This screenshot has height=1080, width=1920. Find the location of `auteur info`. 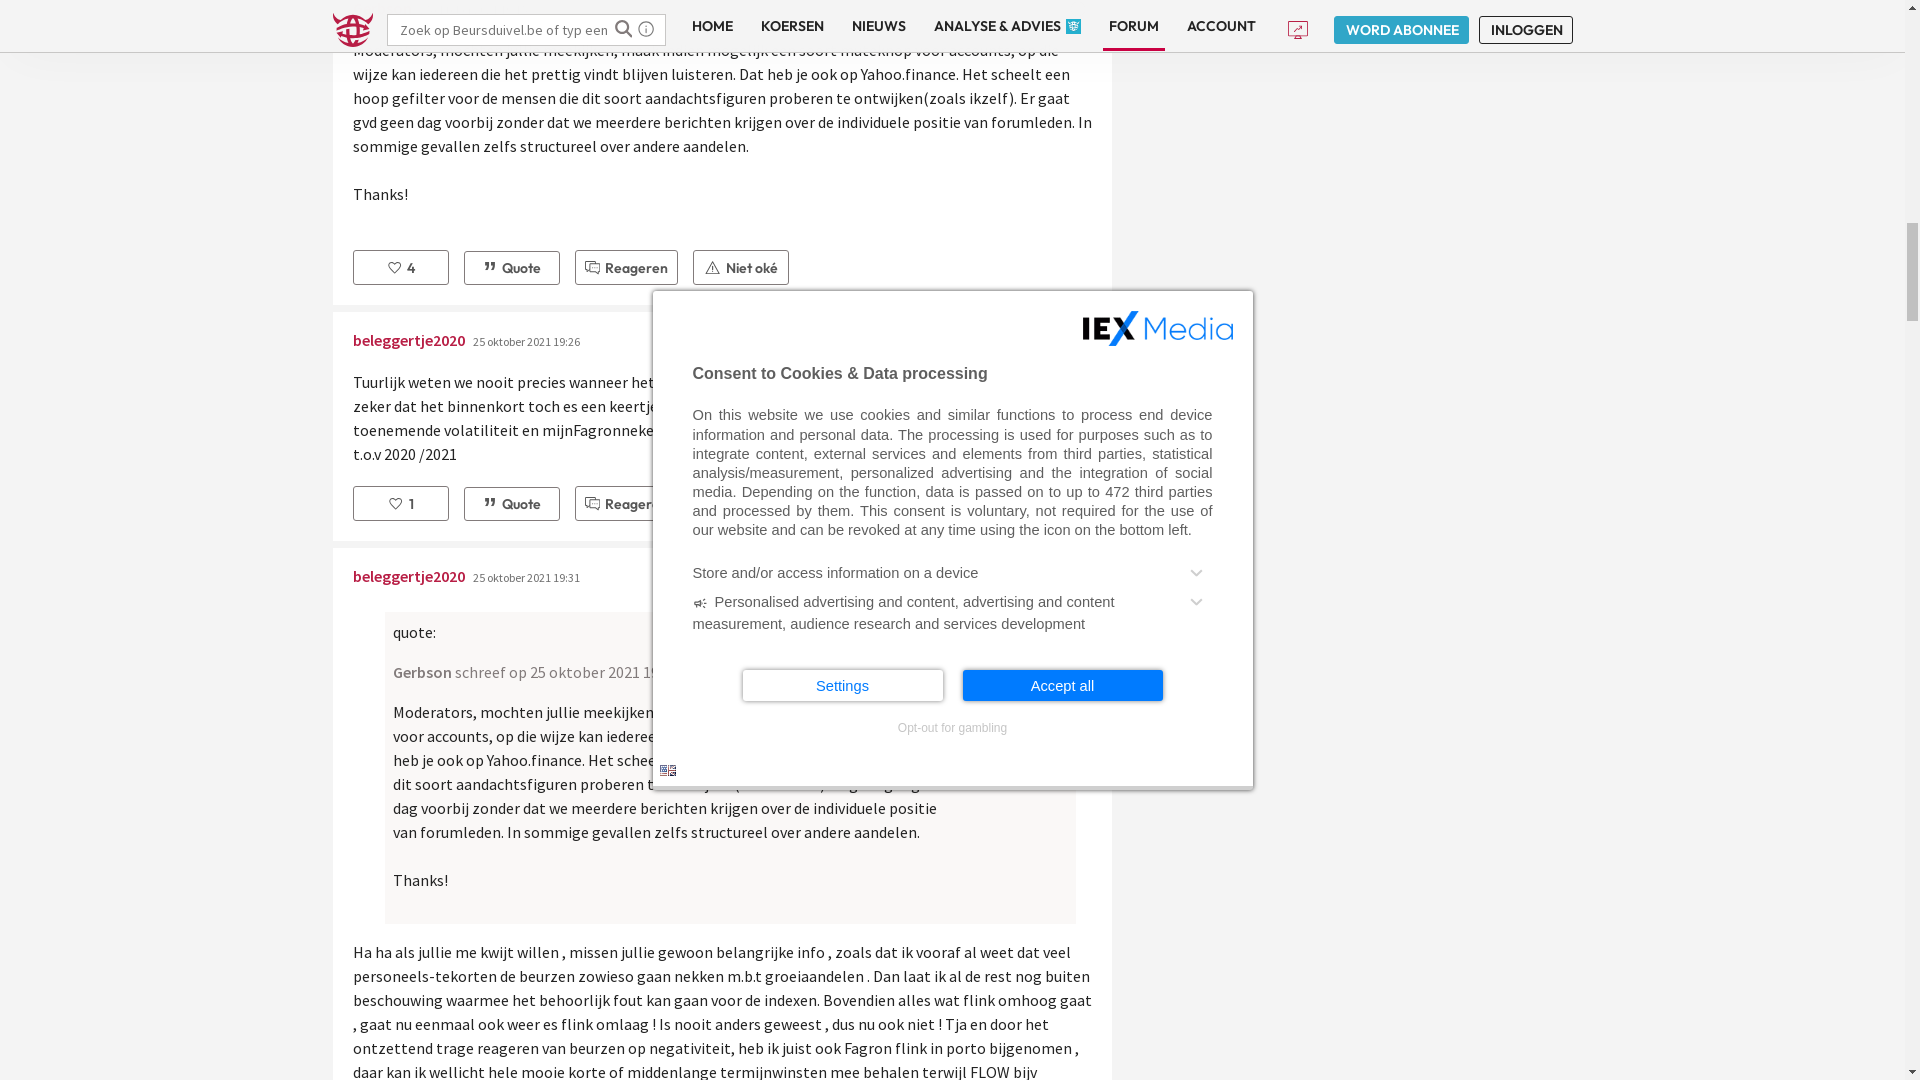

auteur info is located at coordinates (1078, 752).